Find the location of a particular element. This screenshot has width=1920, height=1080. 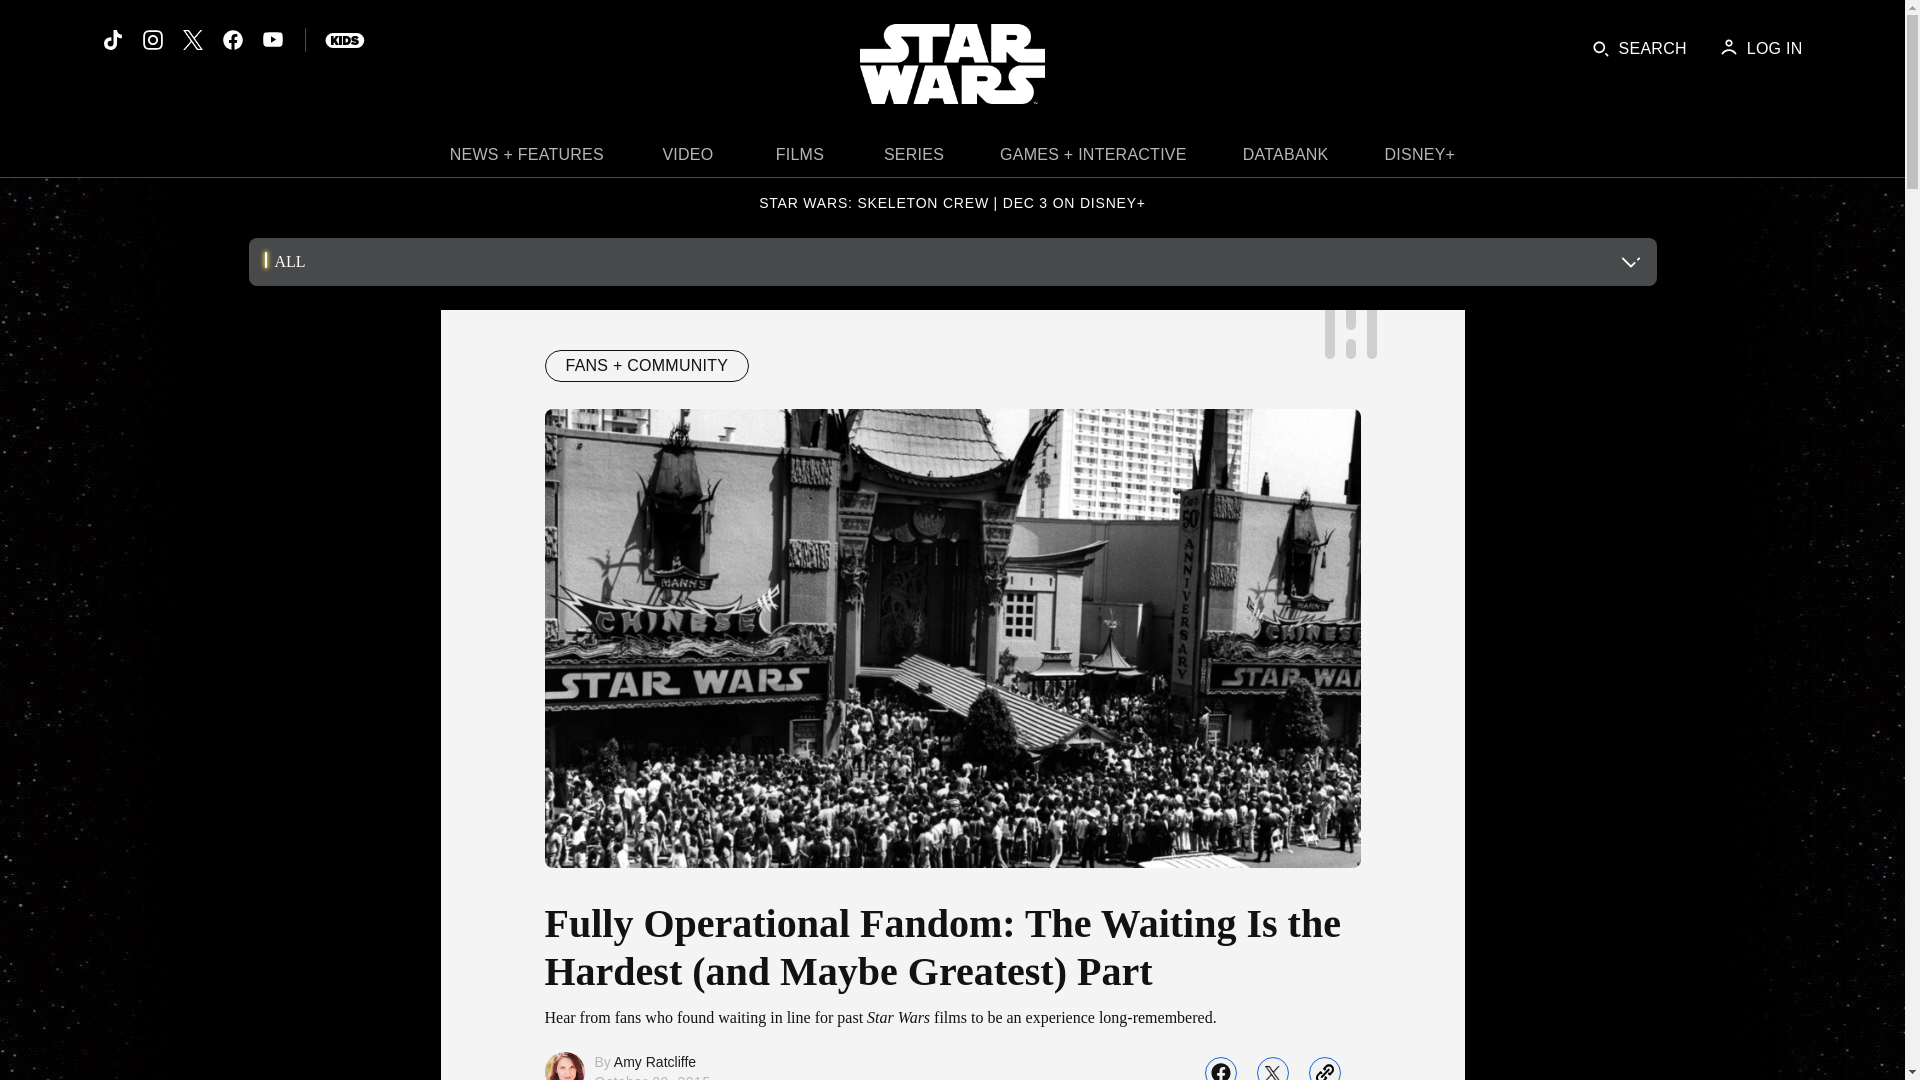

Twitter is located at coordinates (192, 40).